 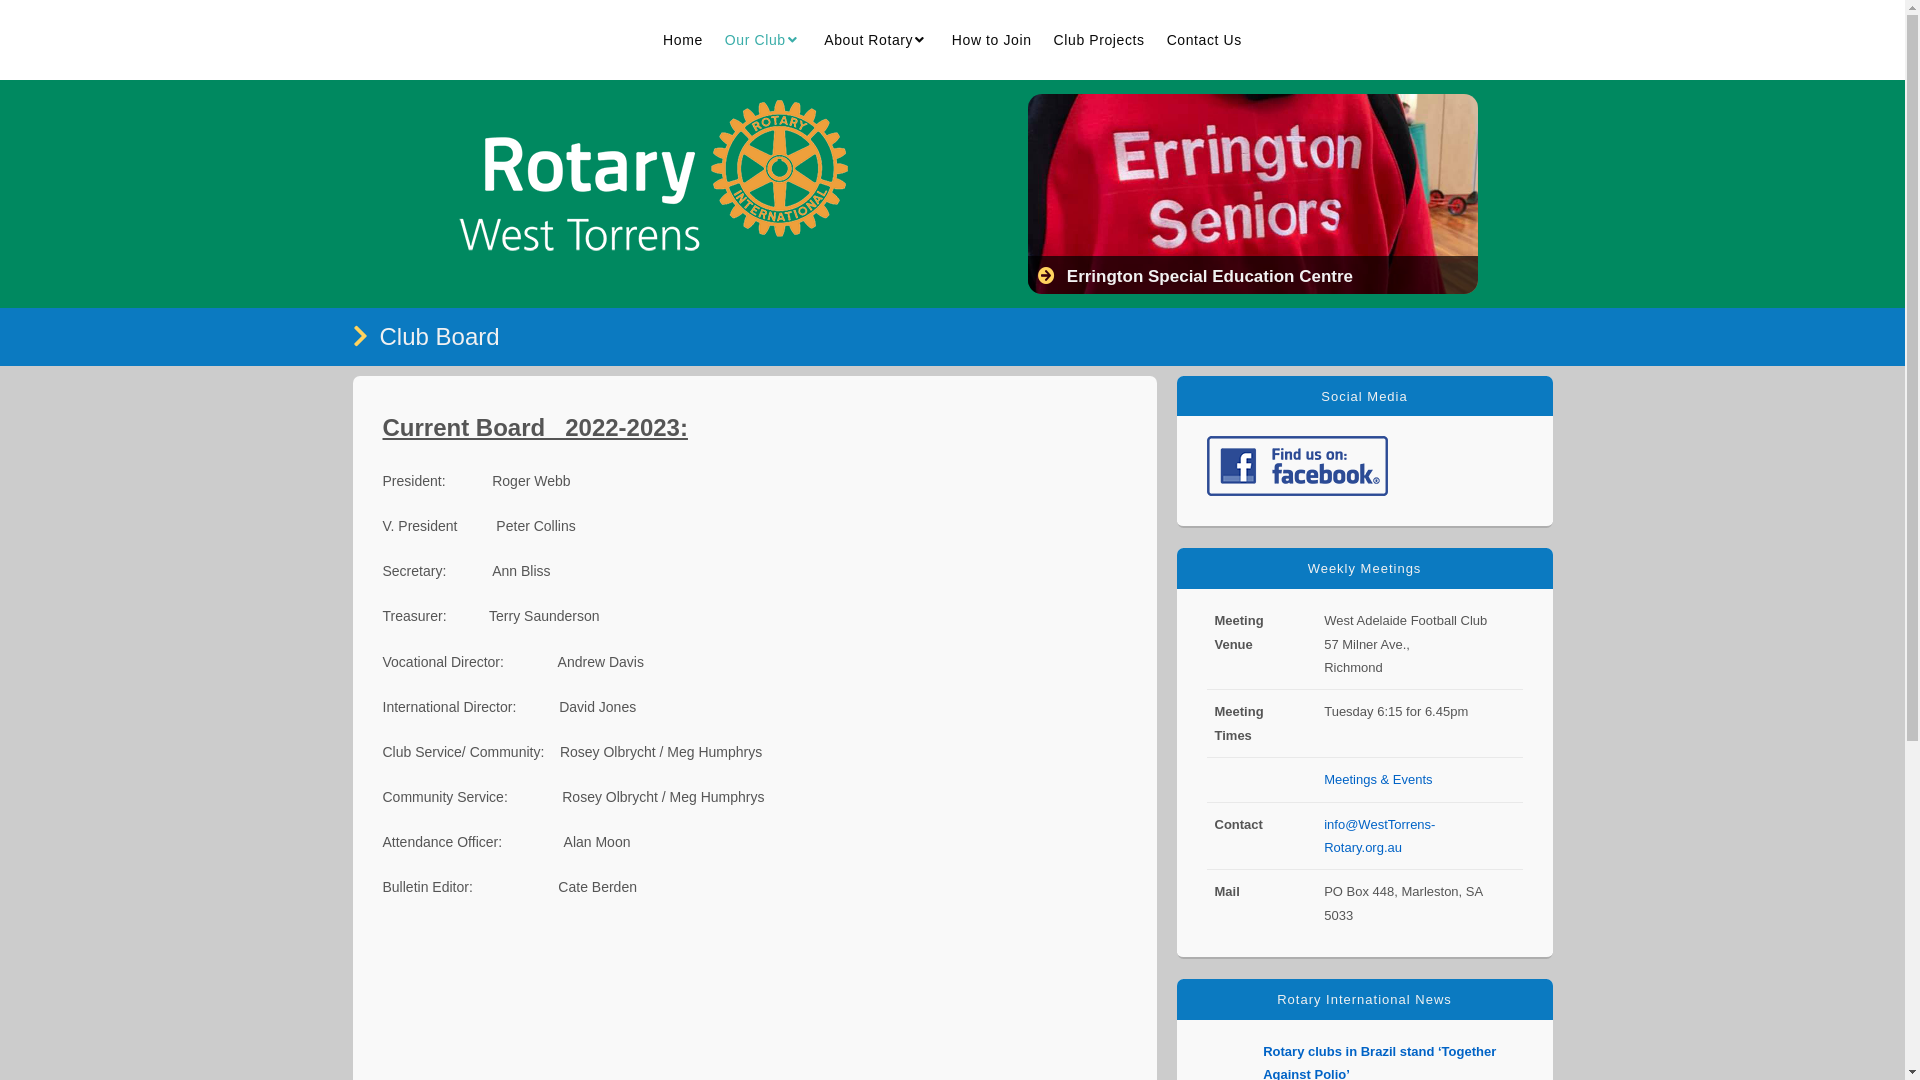 I want to click on info@WestTorrens-Rotary.org.au, so click(x=1380, y=836).